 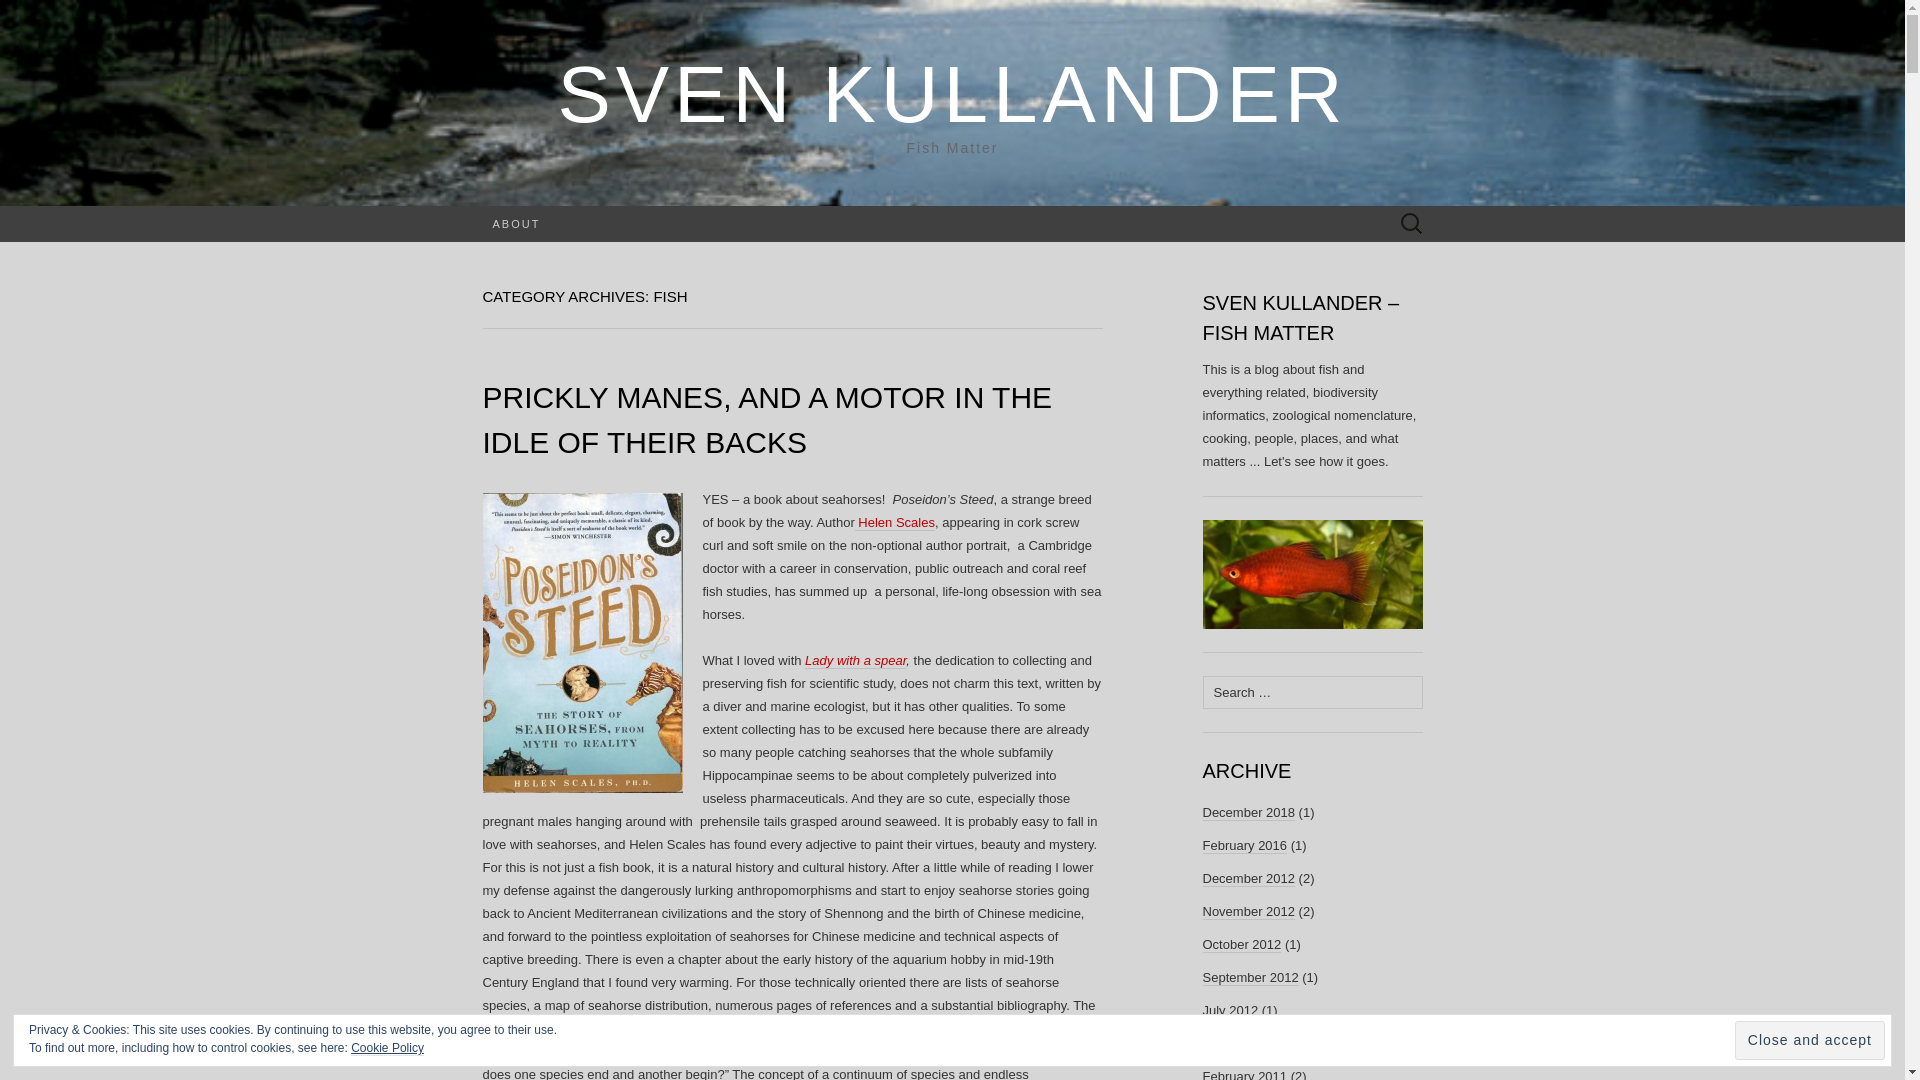 I want to click on Search, so click(x=21, y=16).